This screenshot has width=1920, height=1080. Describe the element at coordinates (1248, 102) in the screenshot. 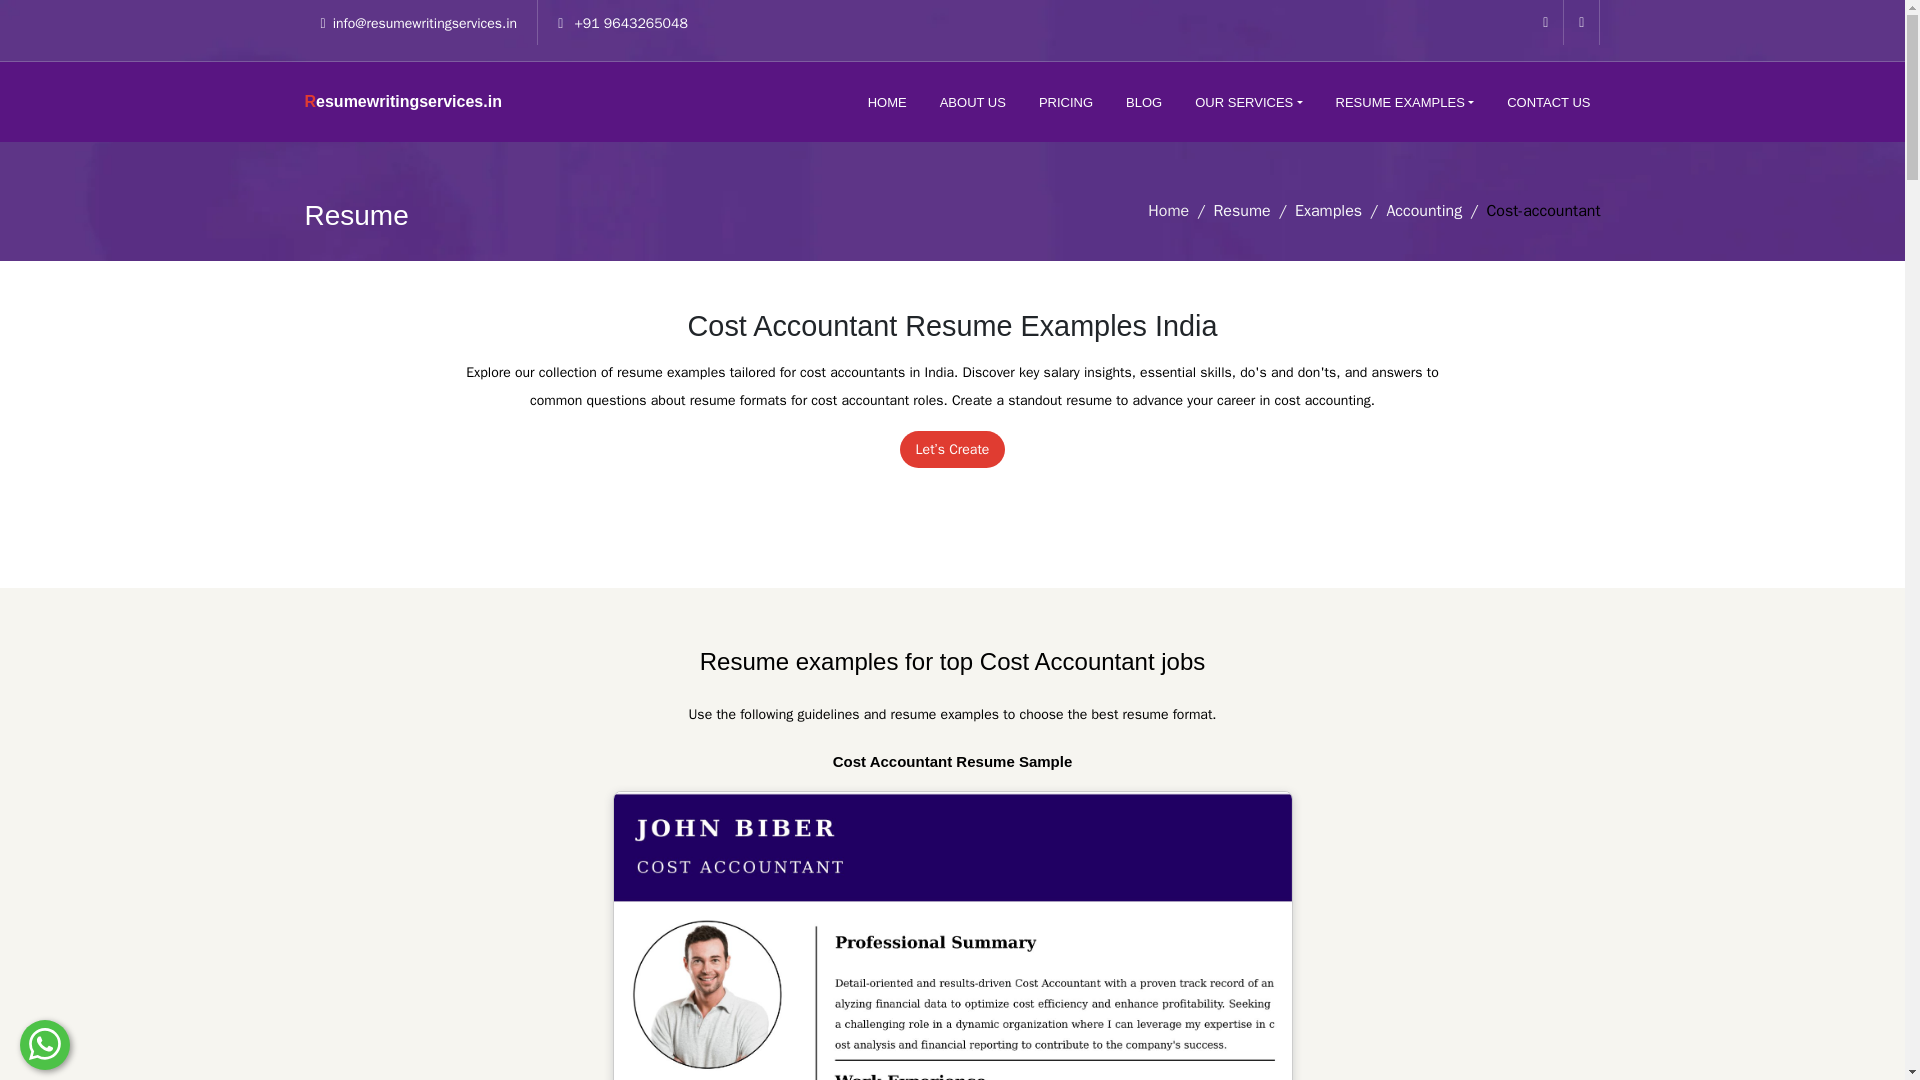

I see `OUR SERVICES` at that location.